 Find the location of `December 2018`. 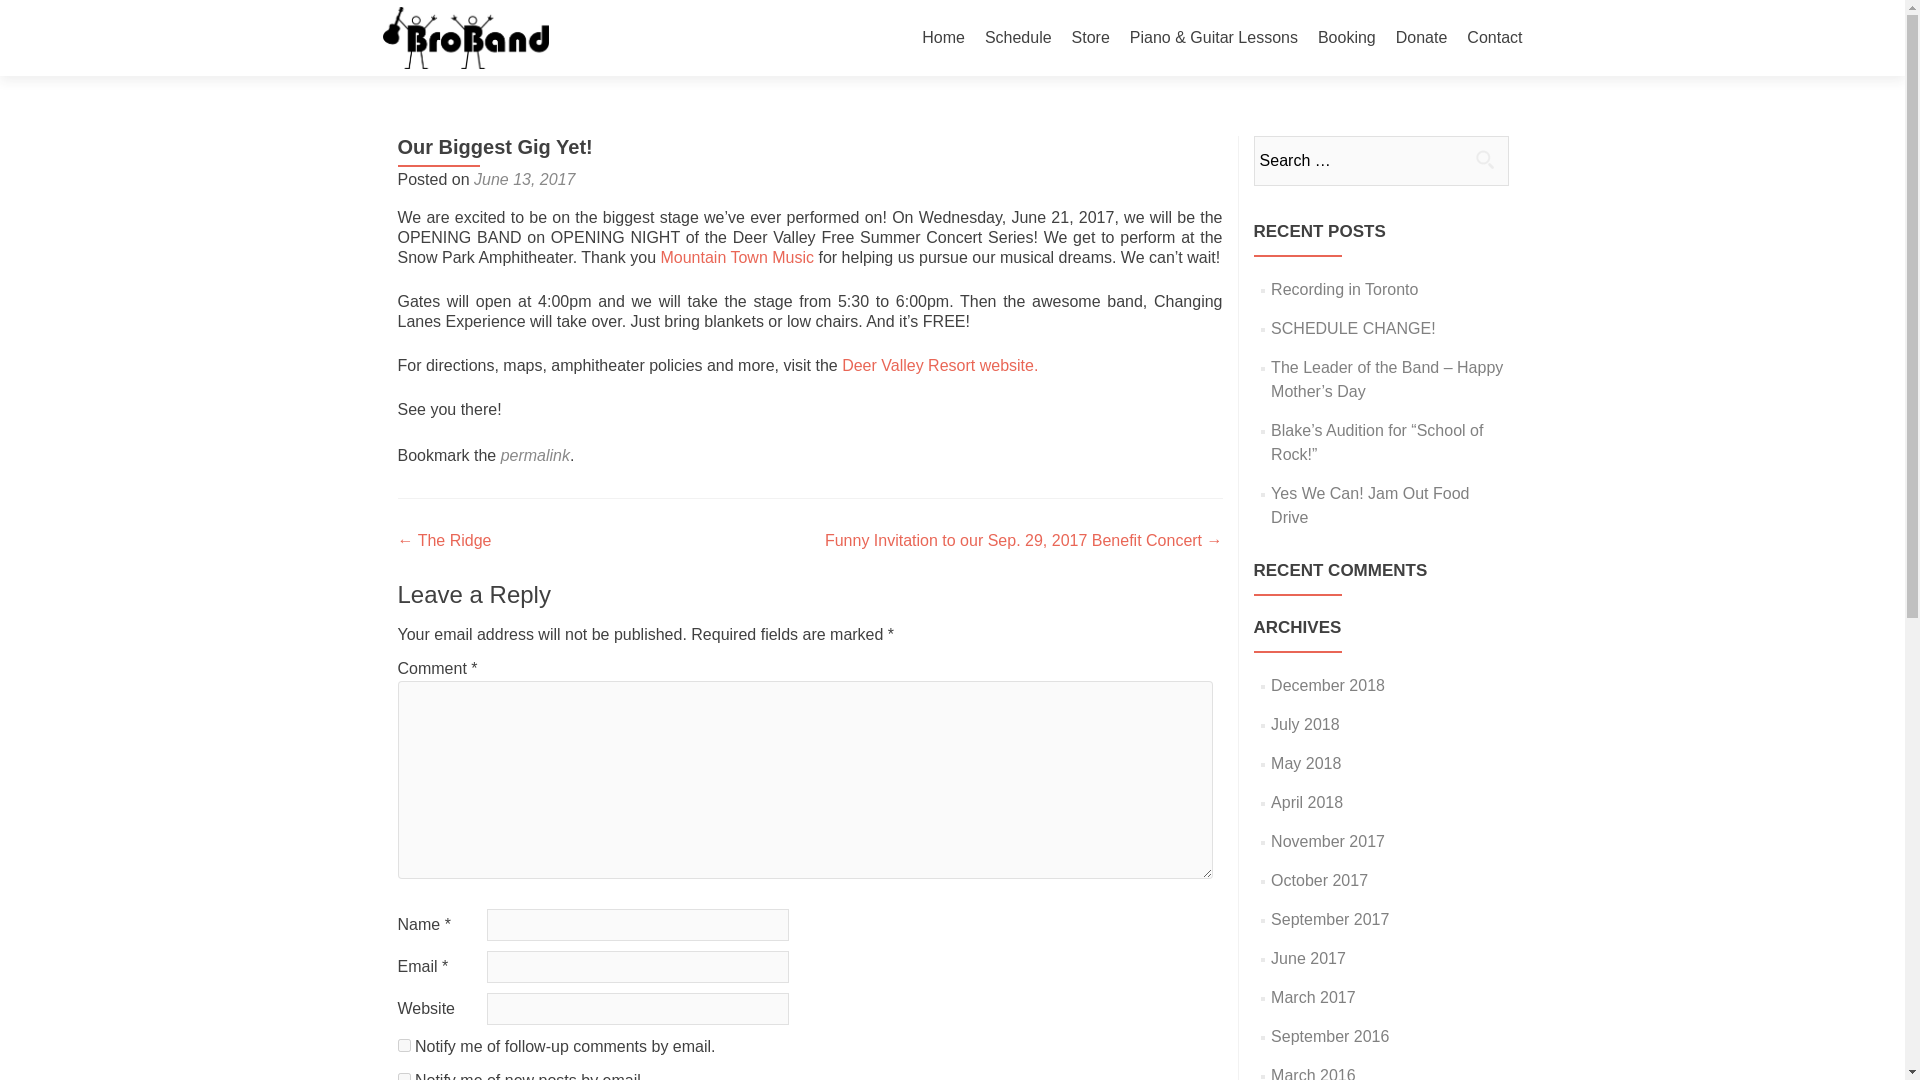

December 2018 is located at coordinates (1328, 686).